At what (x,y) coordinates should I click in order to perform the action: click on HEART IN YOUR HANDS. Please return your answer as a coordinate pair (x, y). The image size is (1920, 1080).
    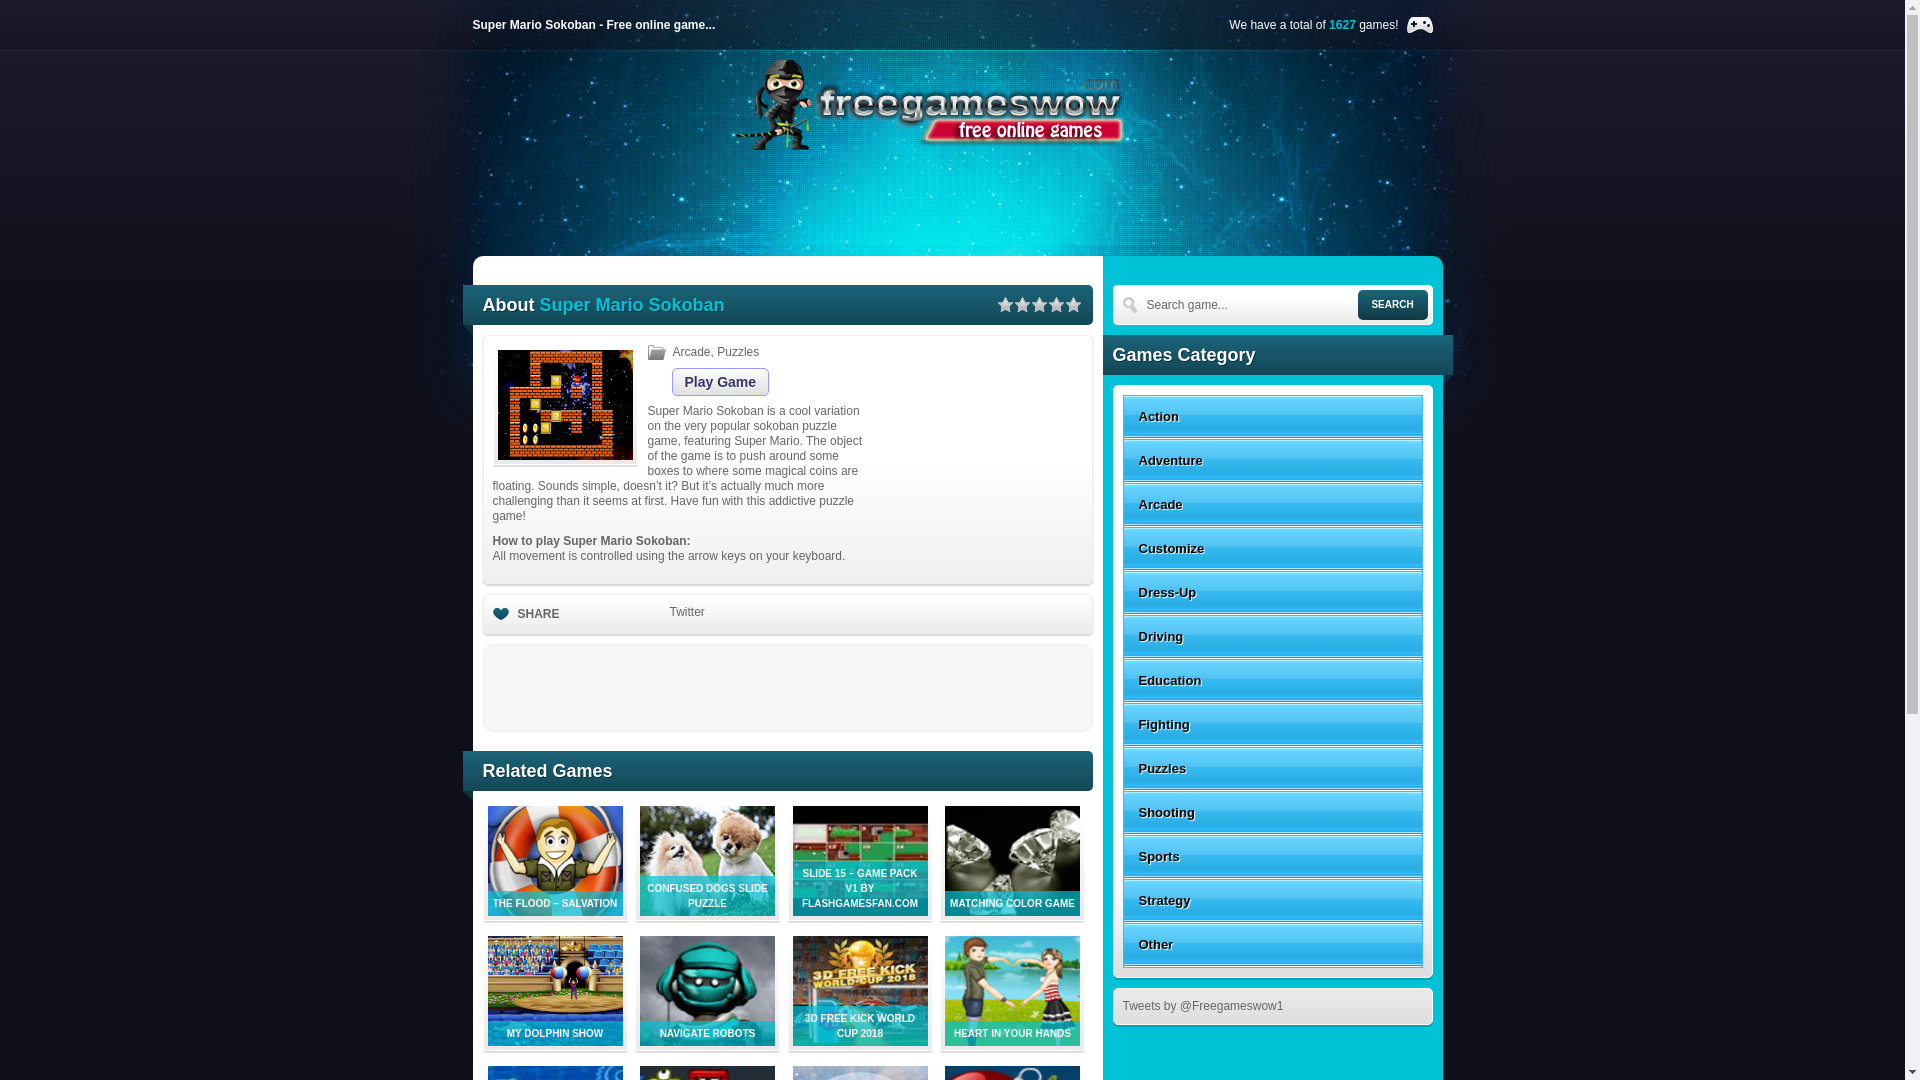
    Looking at the image, I should click on (1012, 1041).